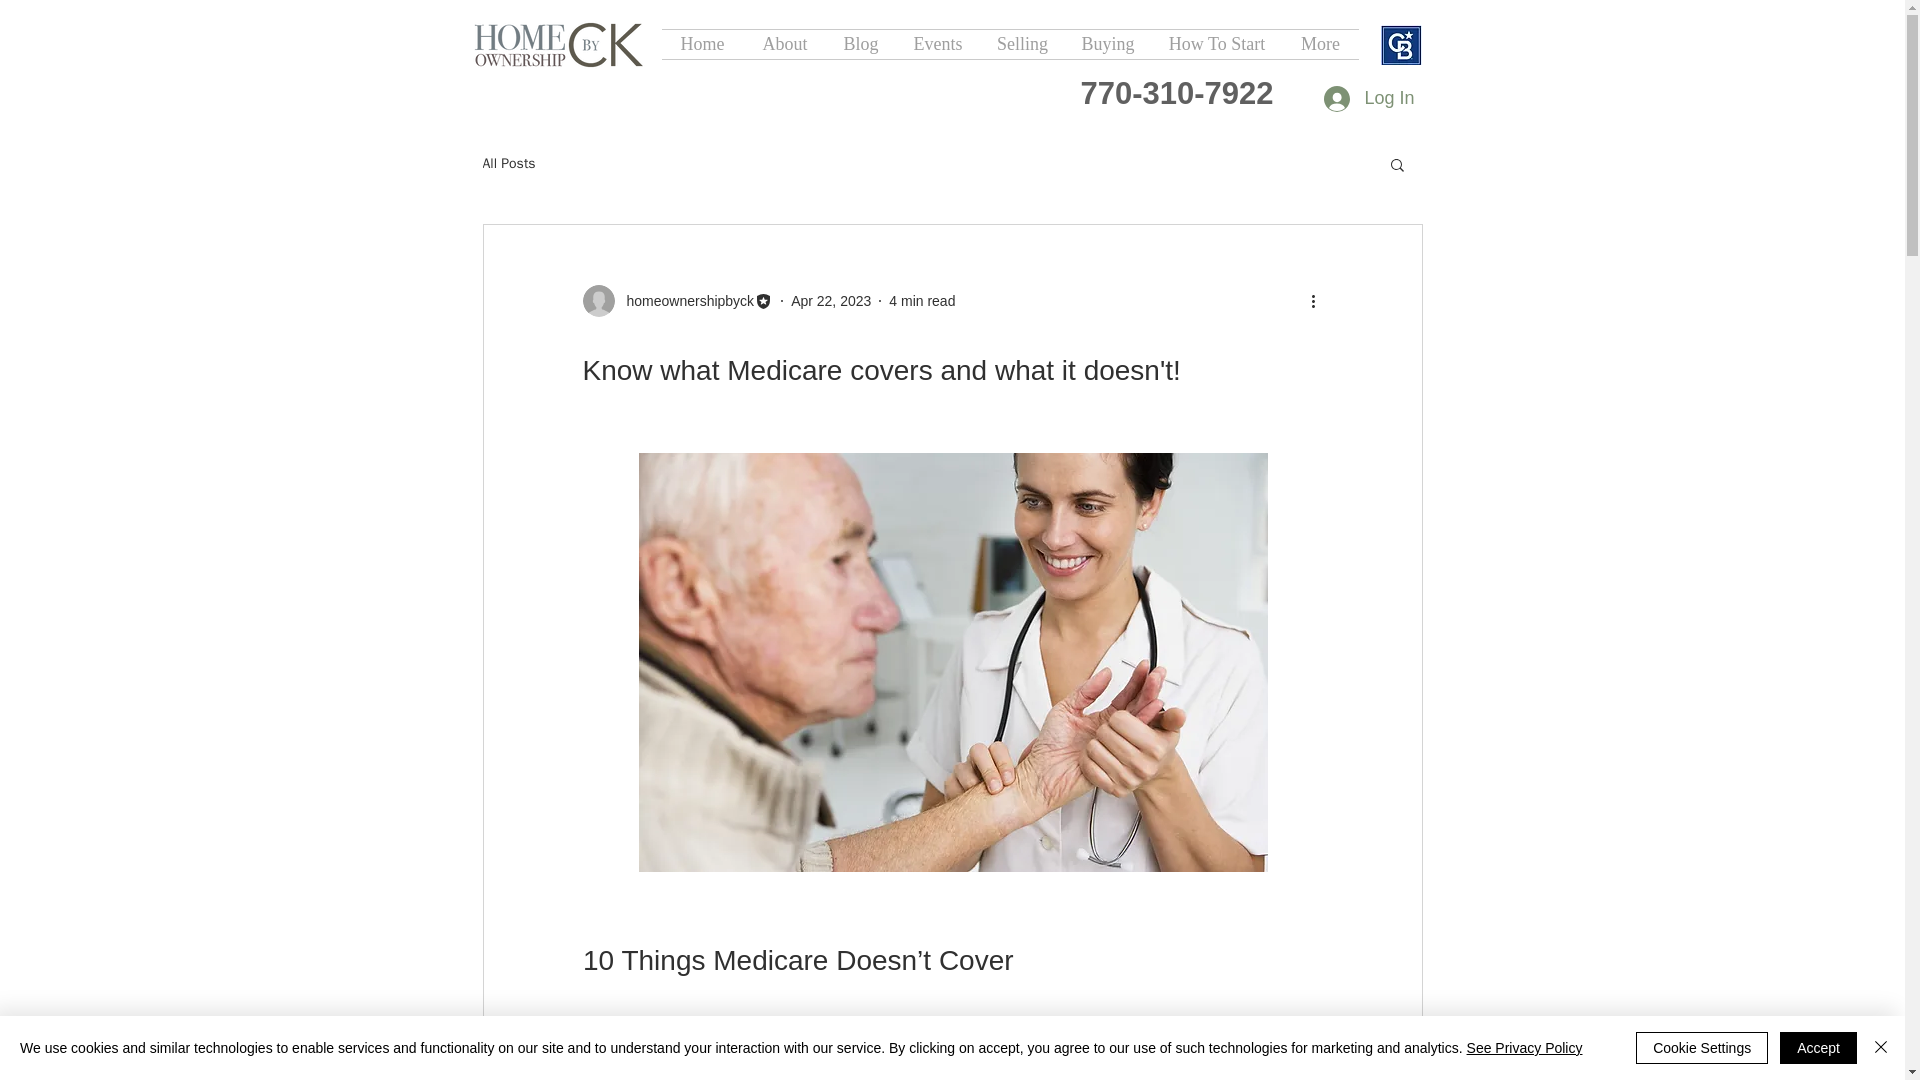  Describe the element at coordinates (1368, 98) in the screenshot. I see `Log In` at that location.